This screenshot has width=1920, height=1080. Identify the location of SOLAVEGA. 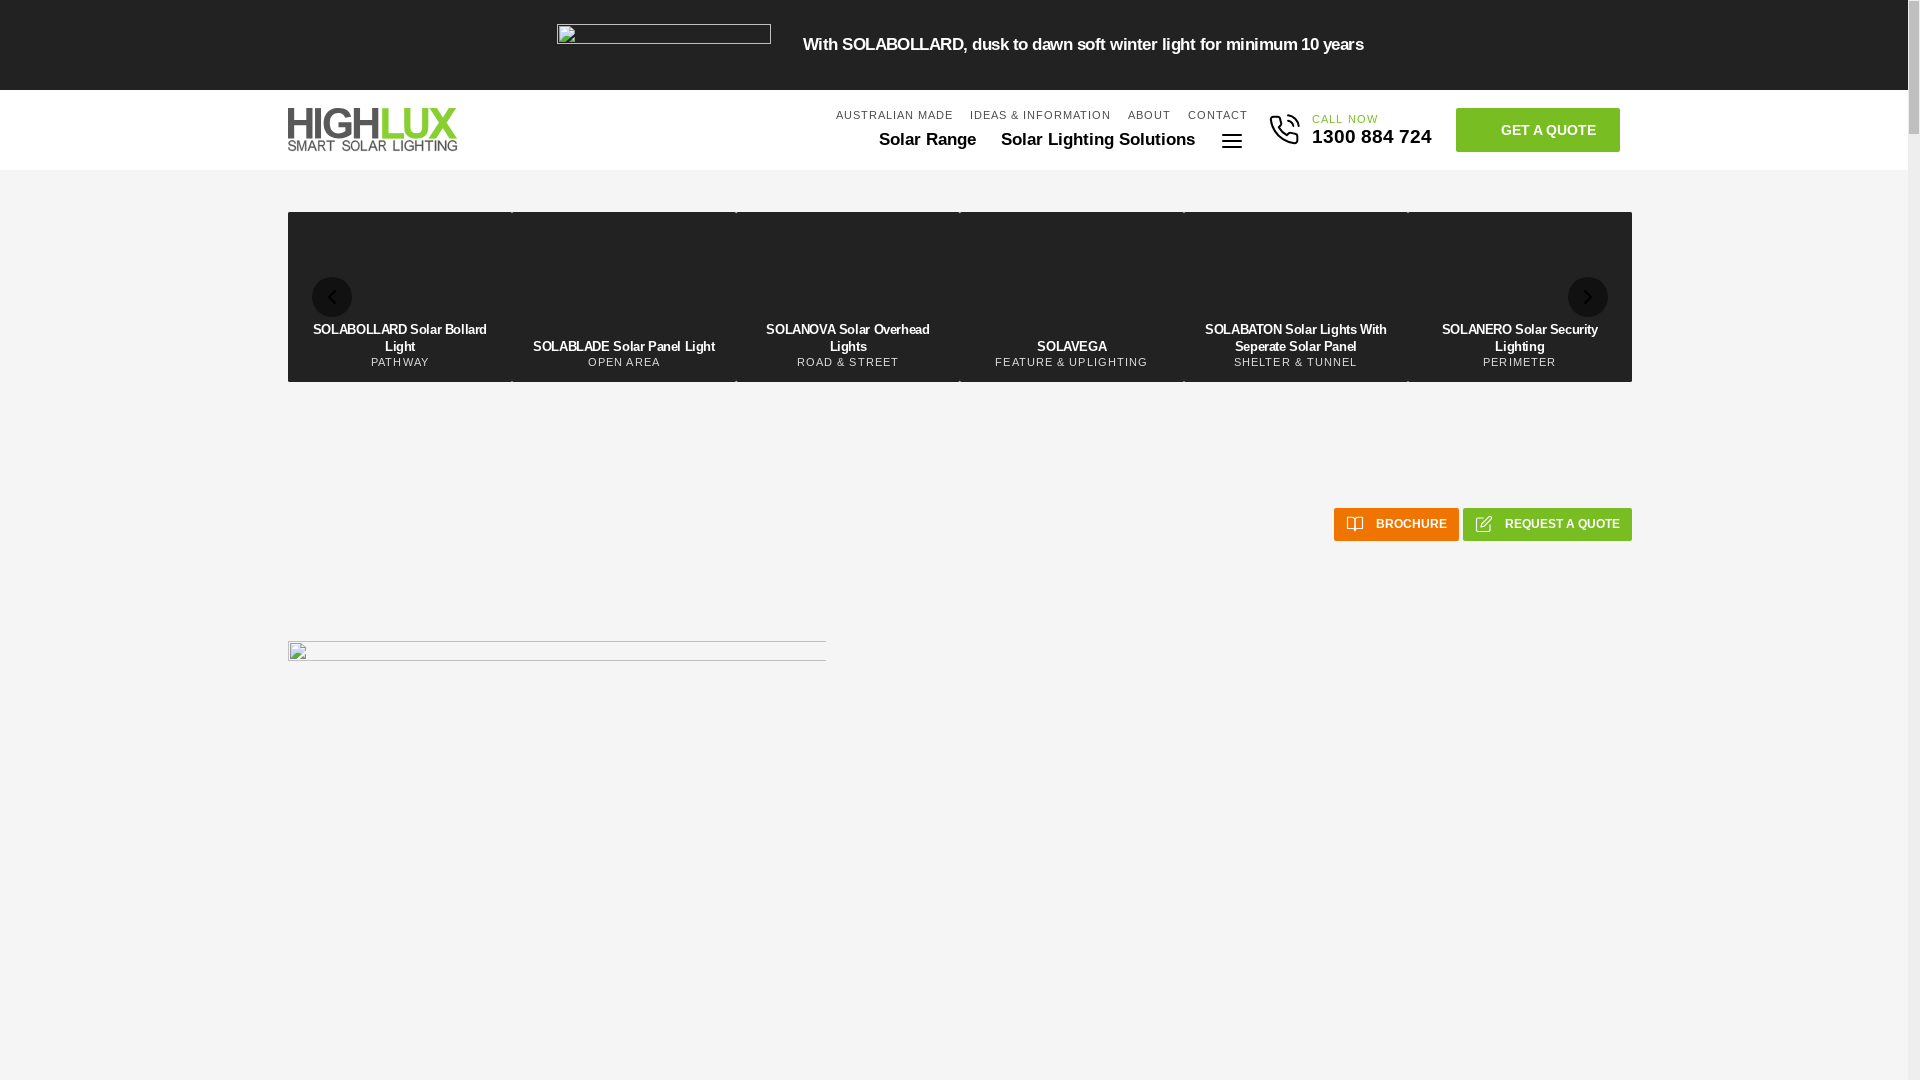
(1072, 346).